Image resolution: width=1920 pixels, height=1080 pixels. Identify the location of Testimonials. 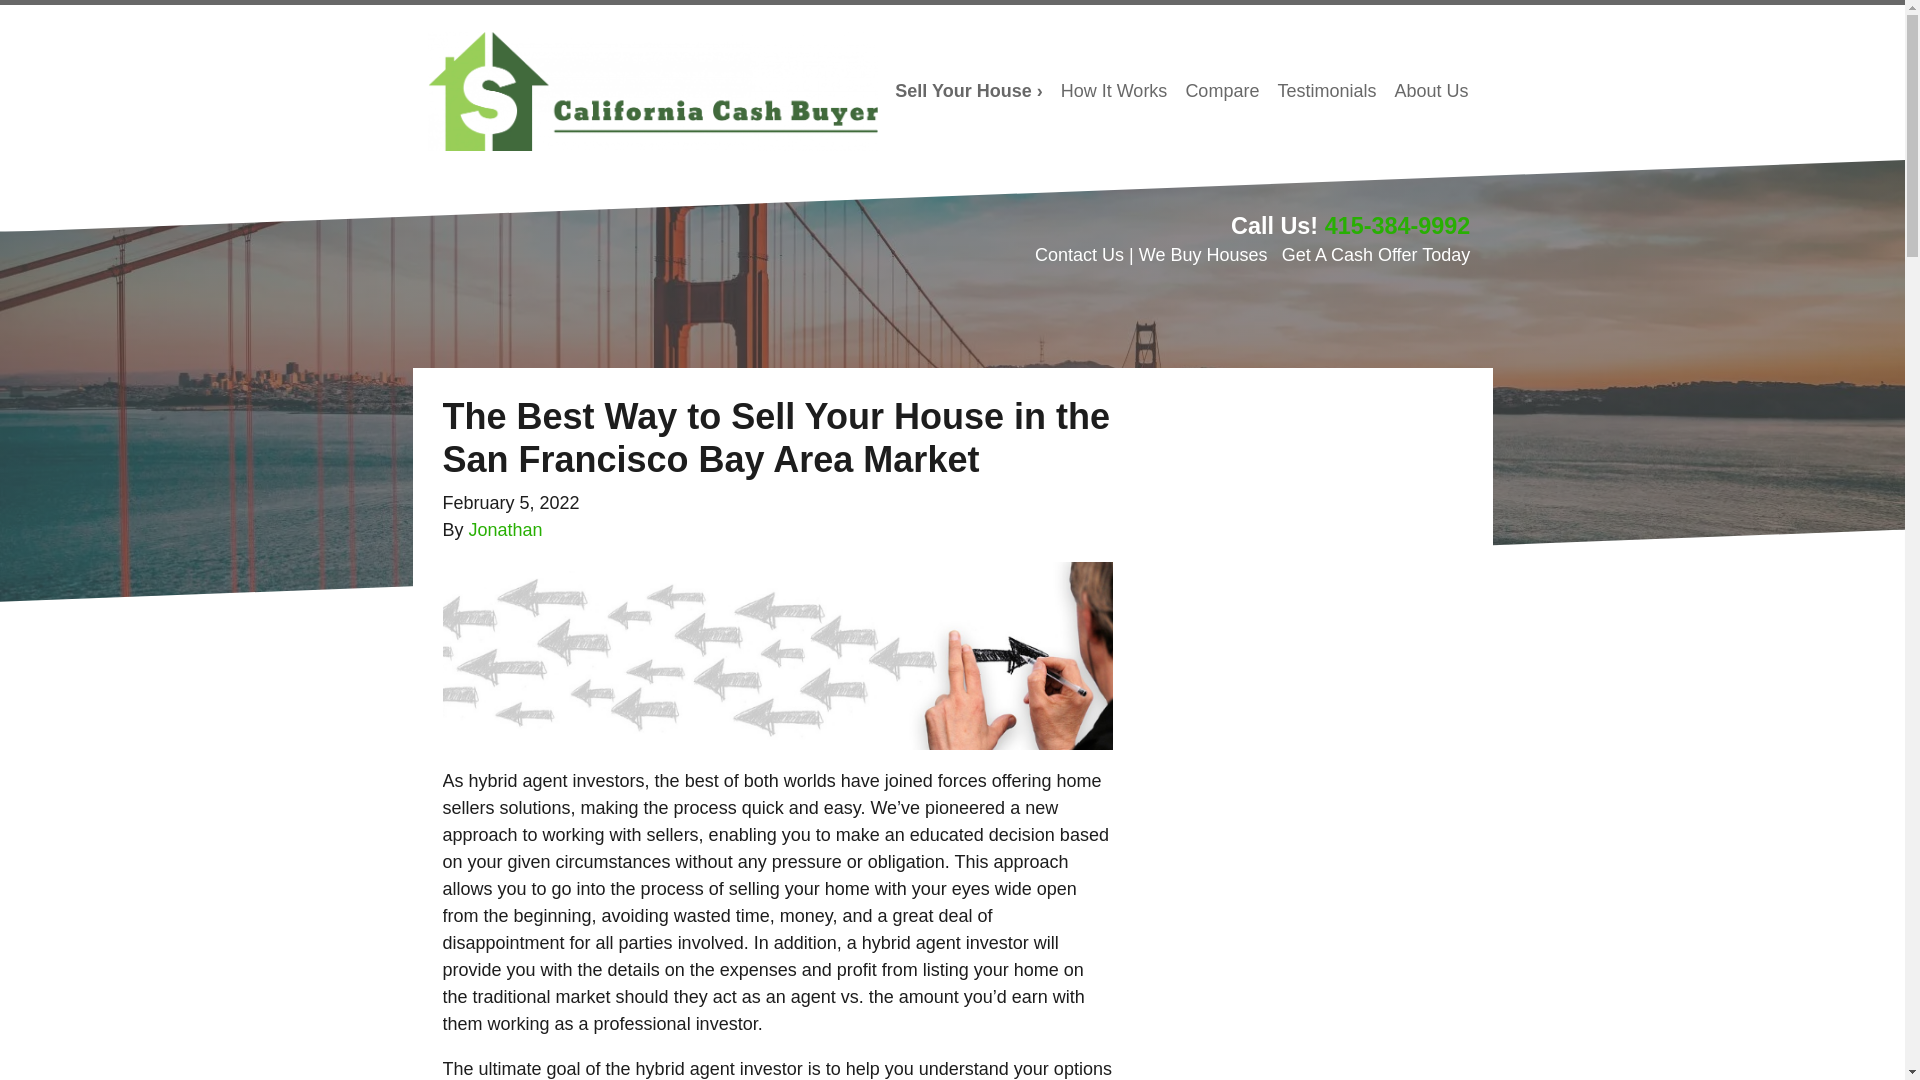
(1326, 92).